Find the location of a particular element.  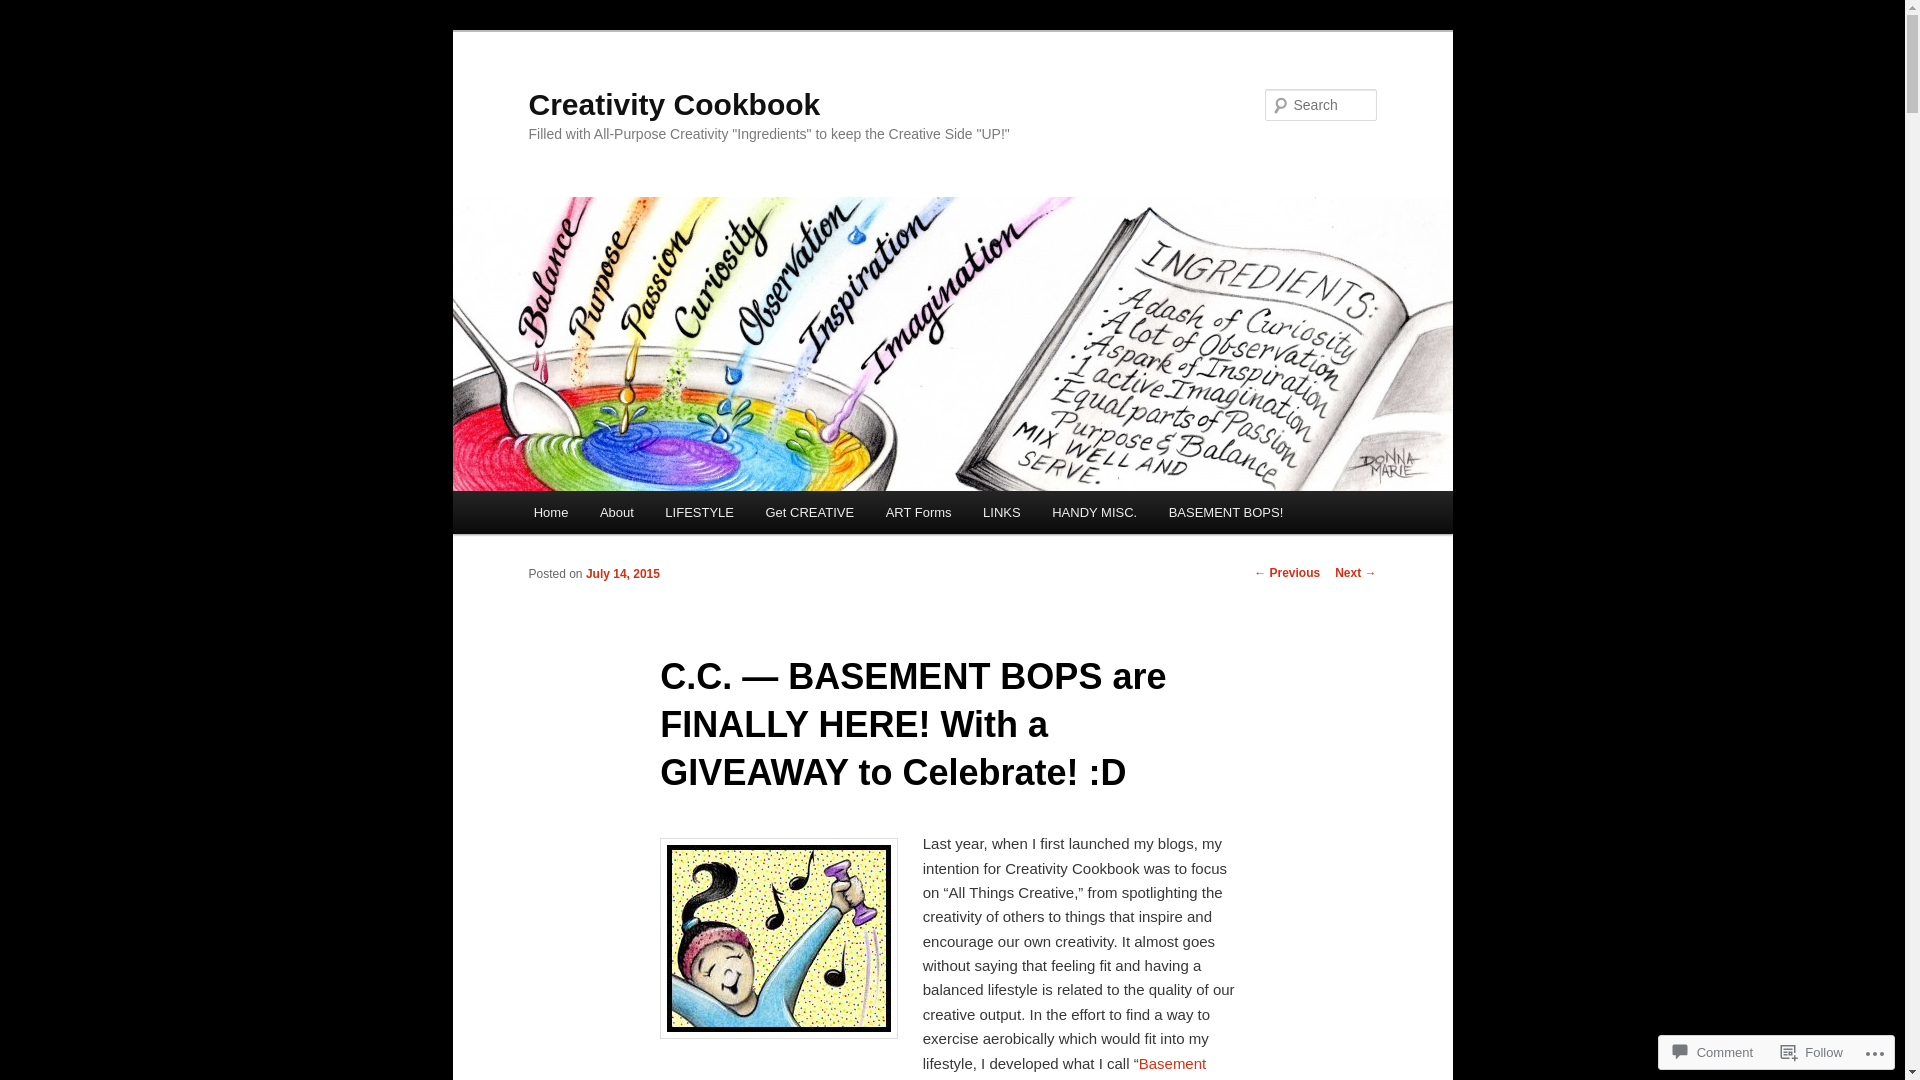

LINKS is located at coordinates (1002, 512).